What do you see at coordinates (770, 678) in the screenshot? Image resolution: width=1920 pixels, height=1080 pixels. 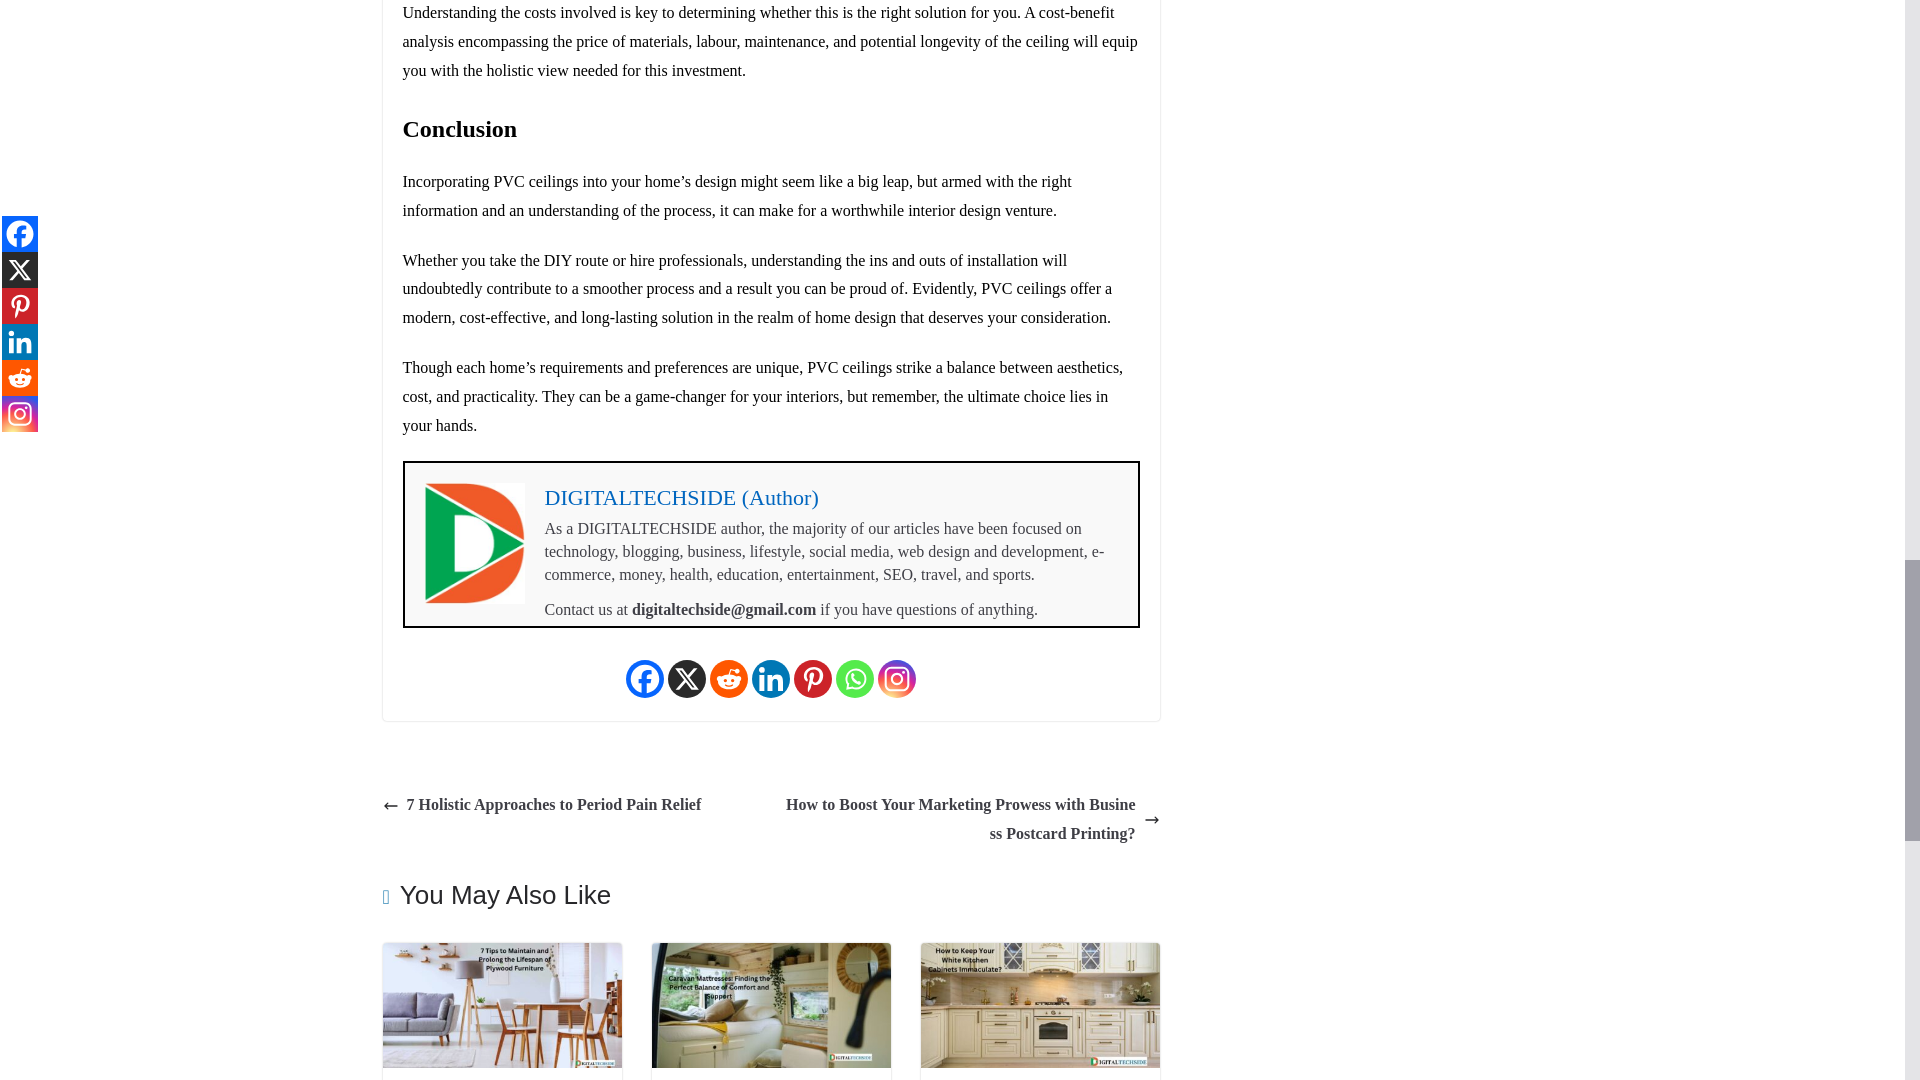 I see `Linkedin` at bounding box center [770, 678].